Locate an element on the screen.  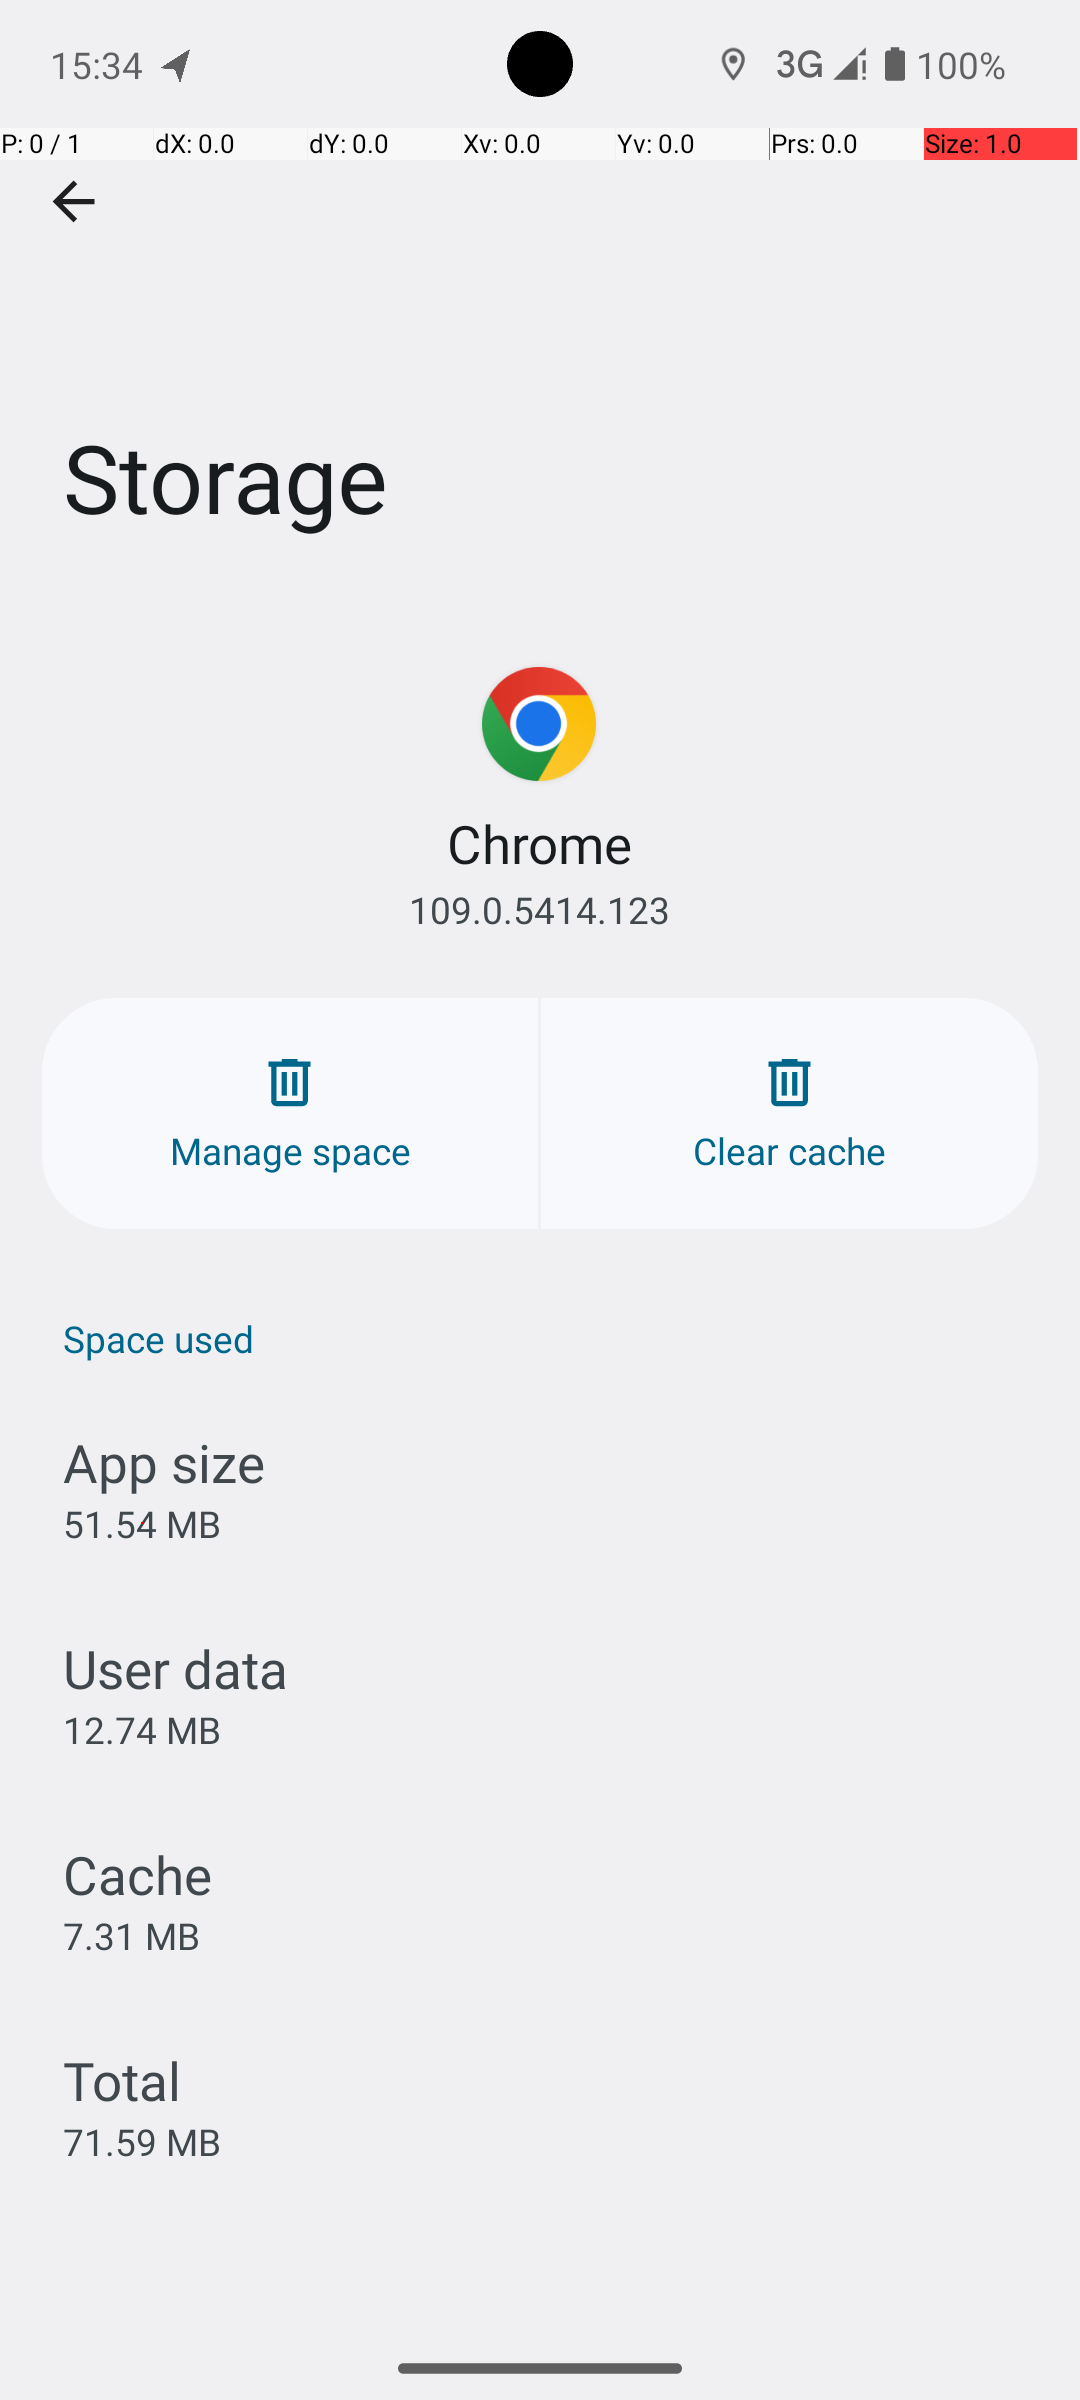
Cache is located at coordinates (138, 1874).